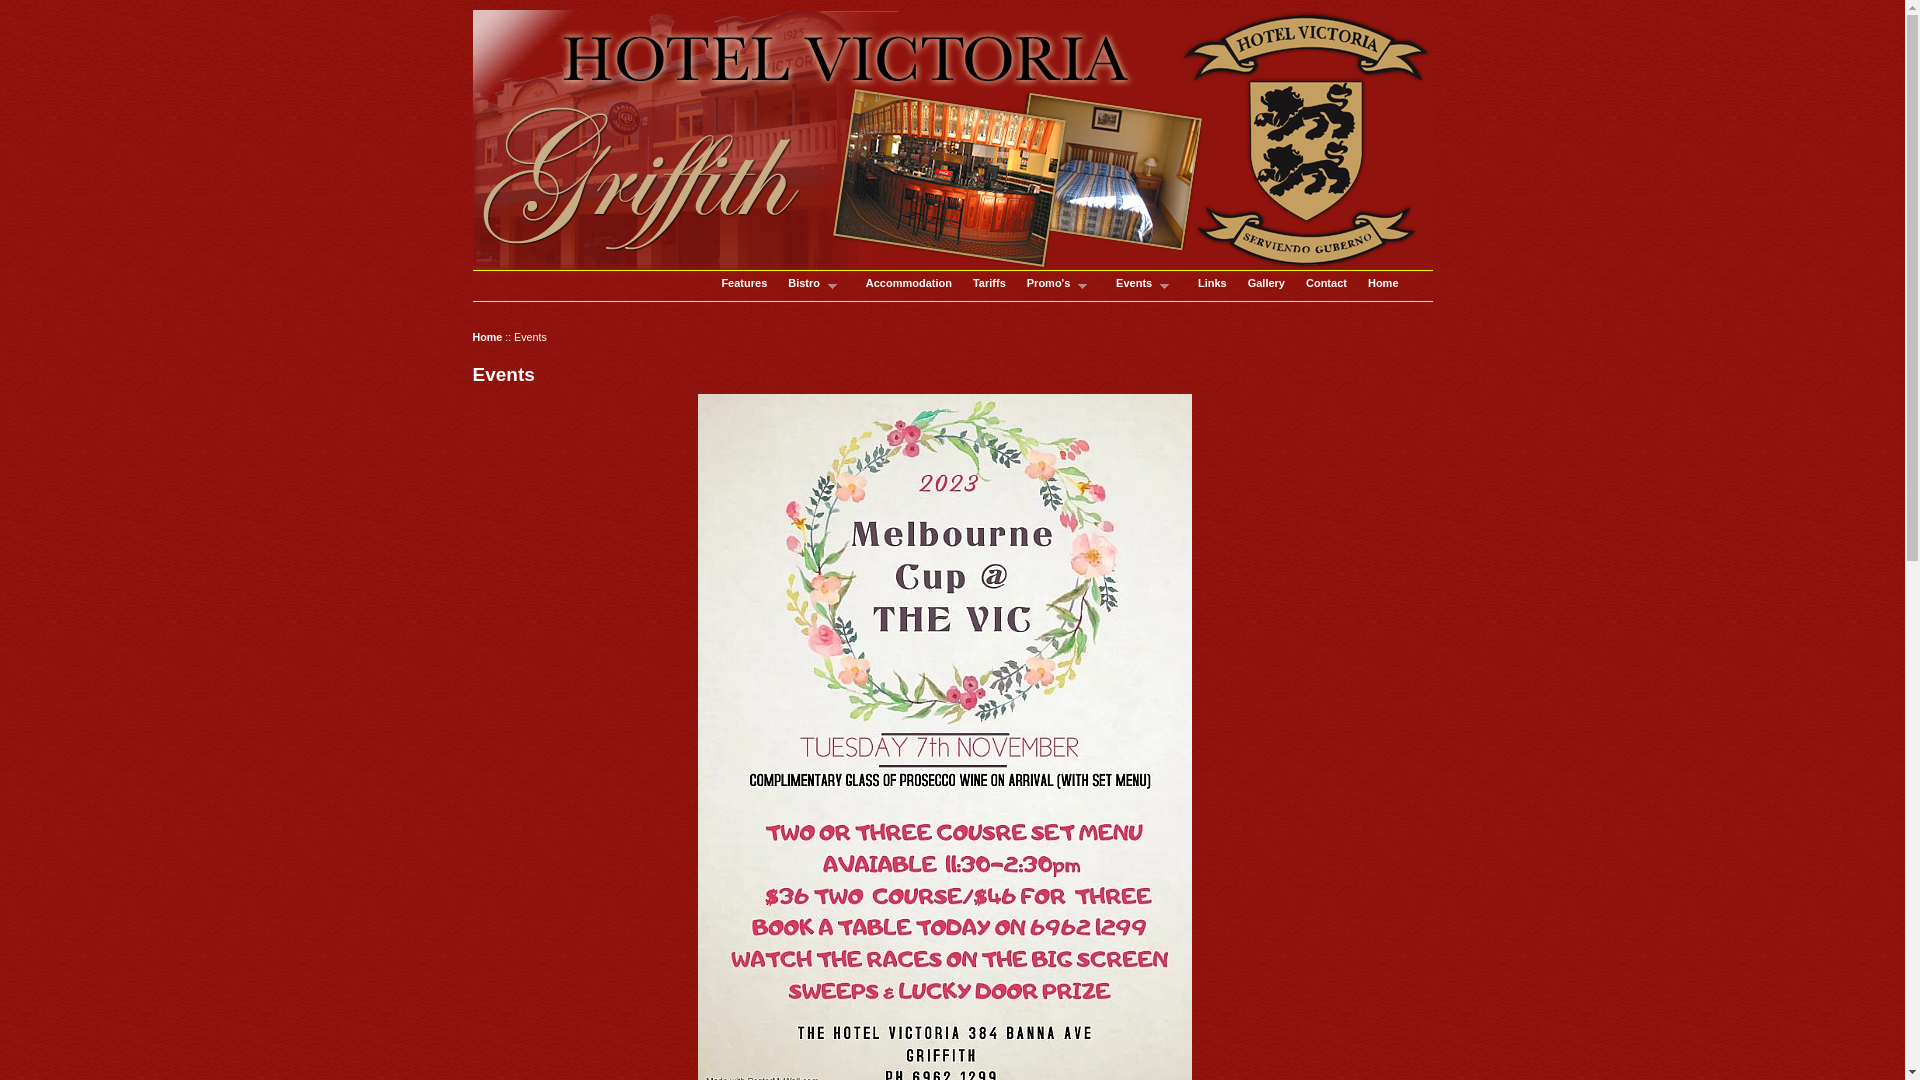 The height and width of the screenshot is (1080, 1920). Describe the element at coordinates (1384, 283) in the screenshot. I see `Home` at that location.